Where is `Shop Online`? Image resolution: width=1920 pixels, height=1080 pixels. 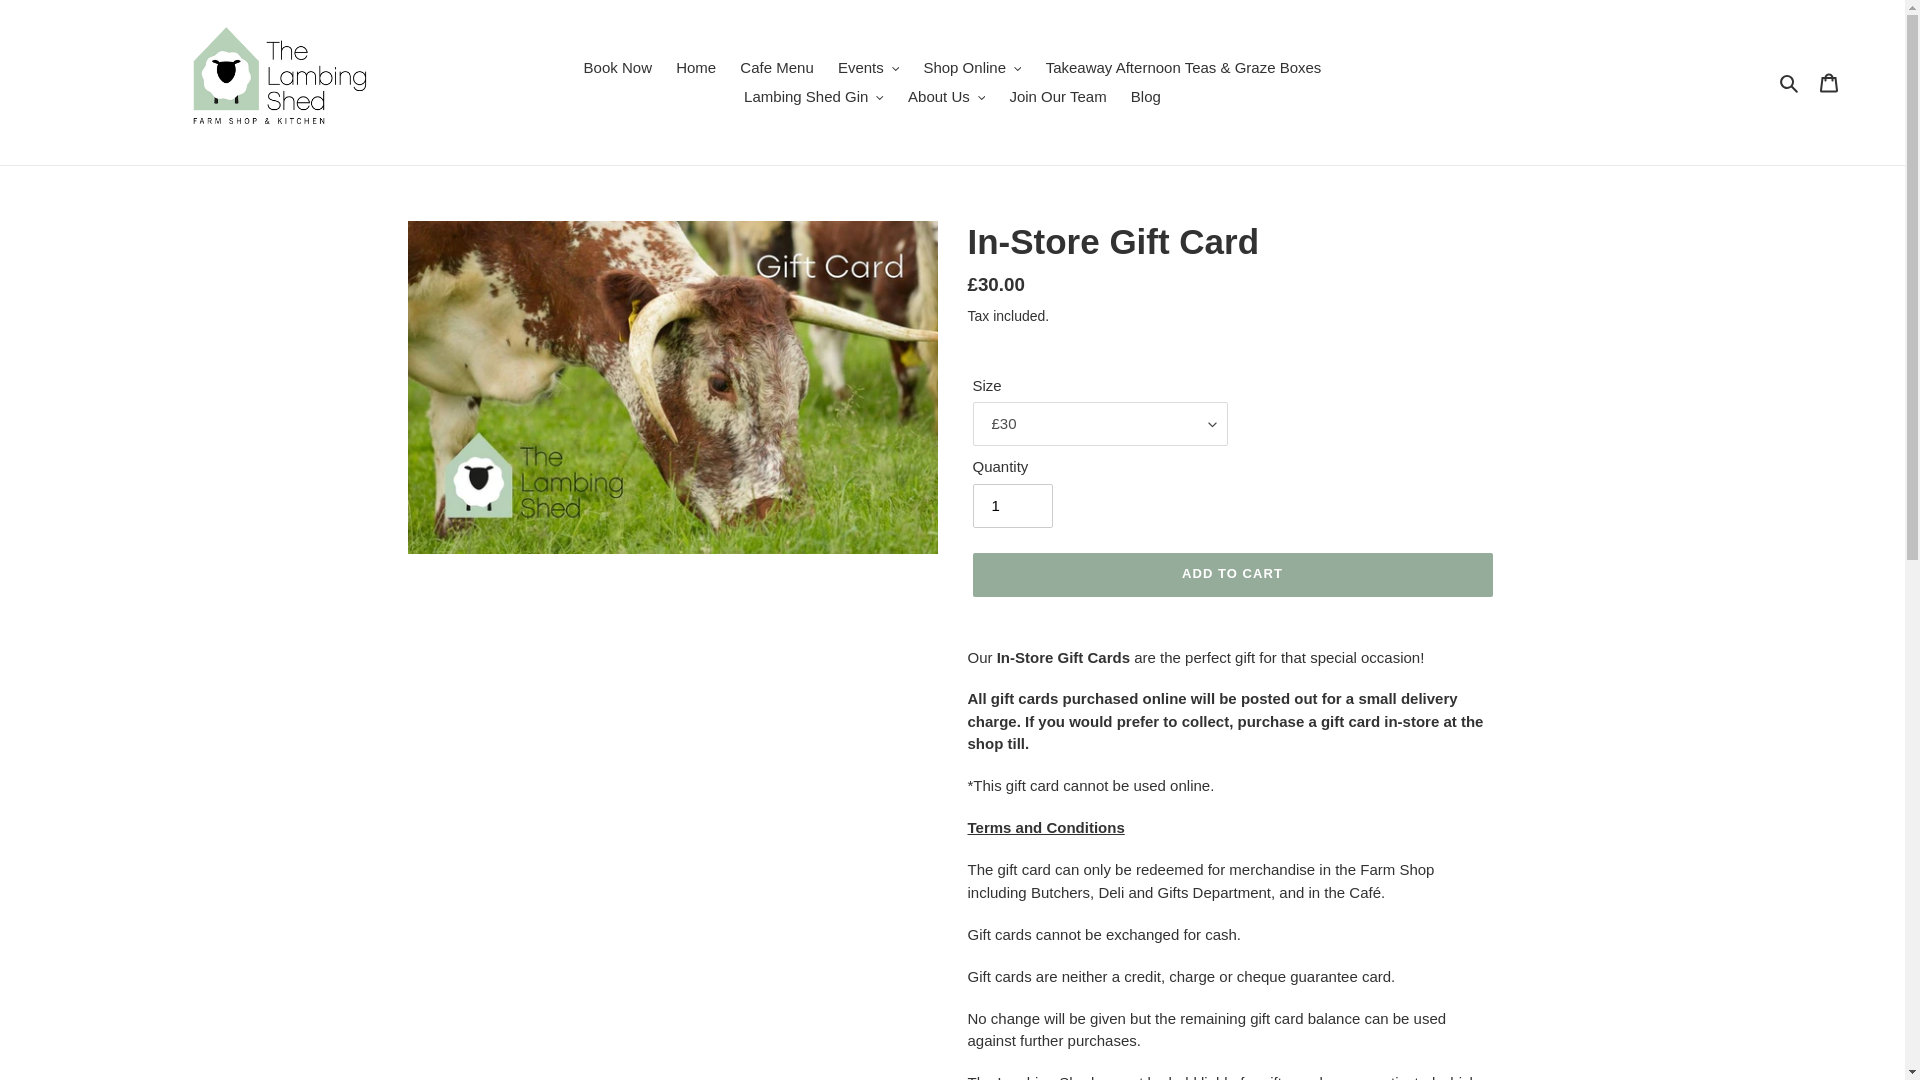 Shop Online is located at coordinates (972, 68).